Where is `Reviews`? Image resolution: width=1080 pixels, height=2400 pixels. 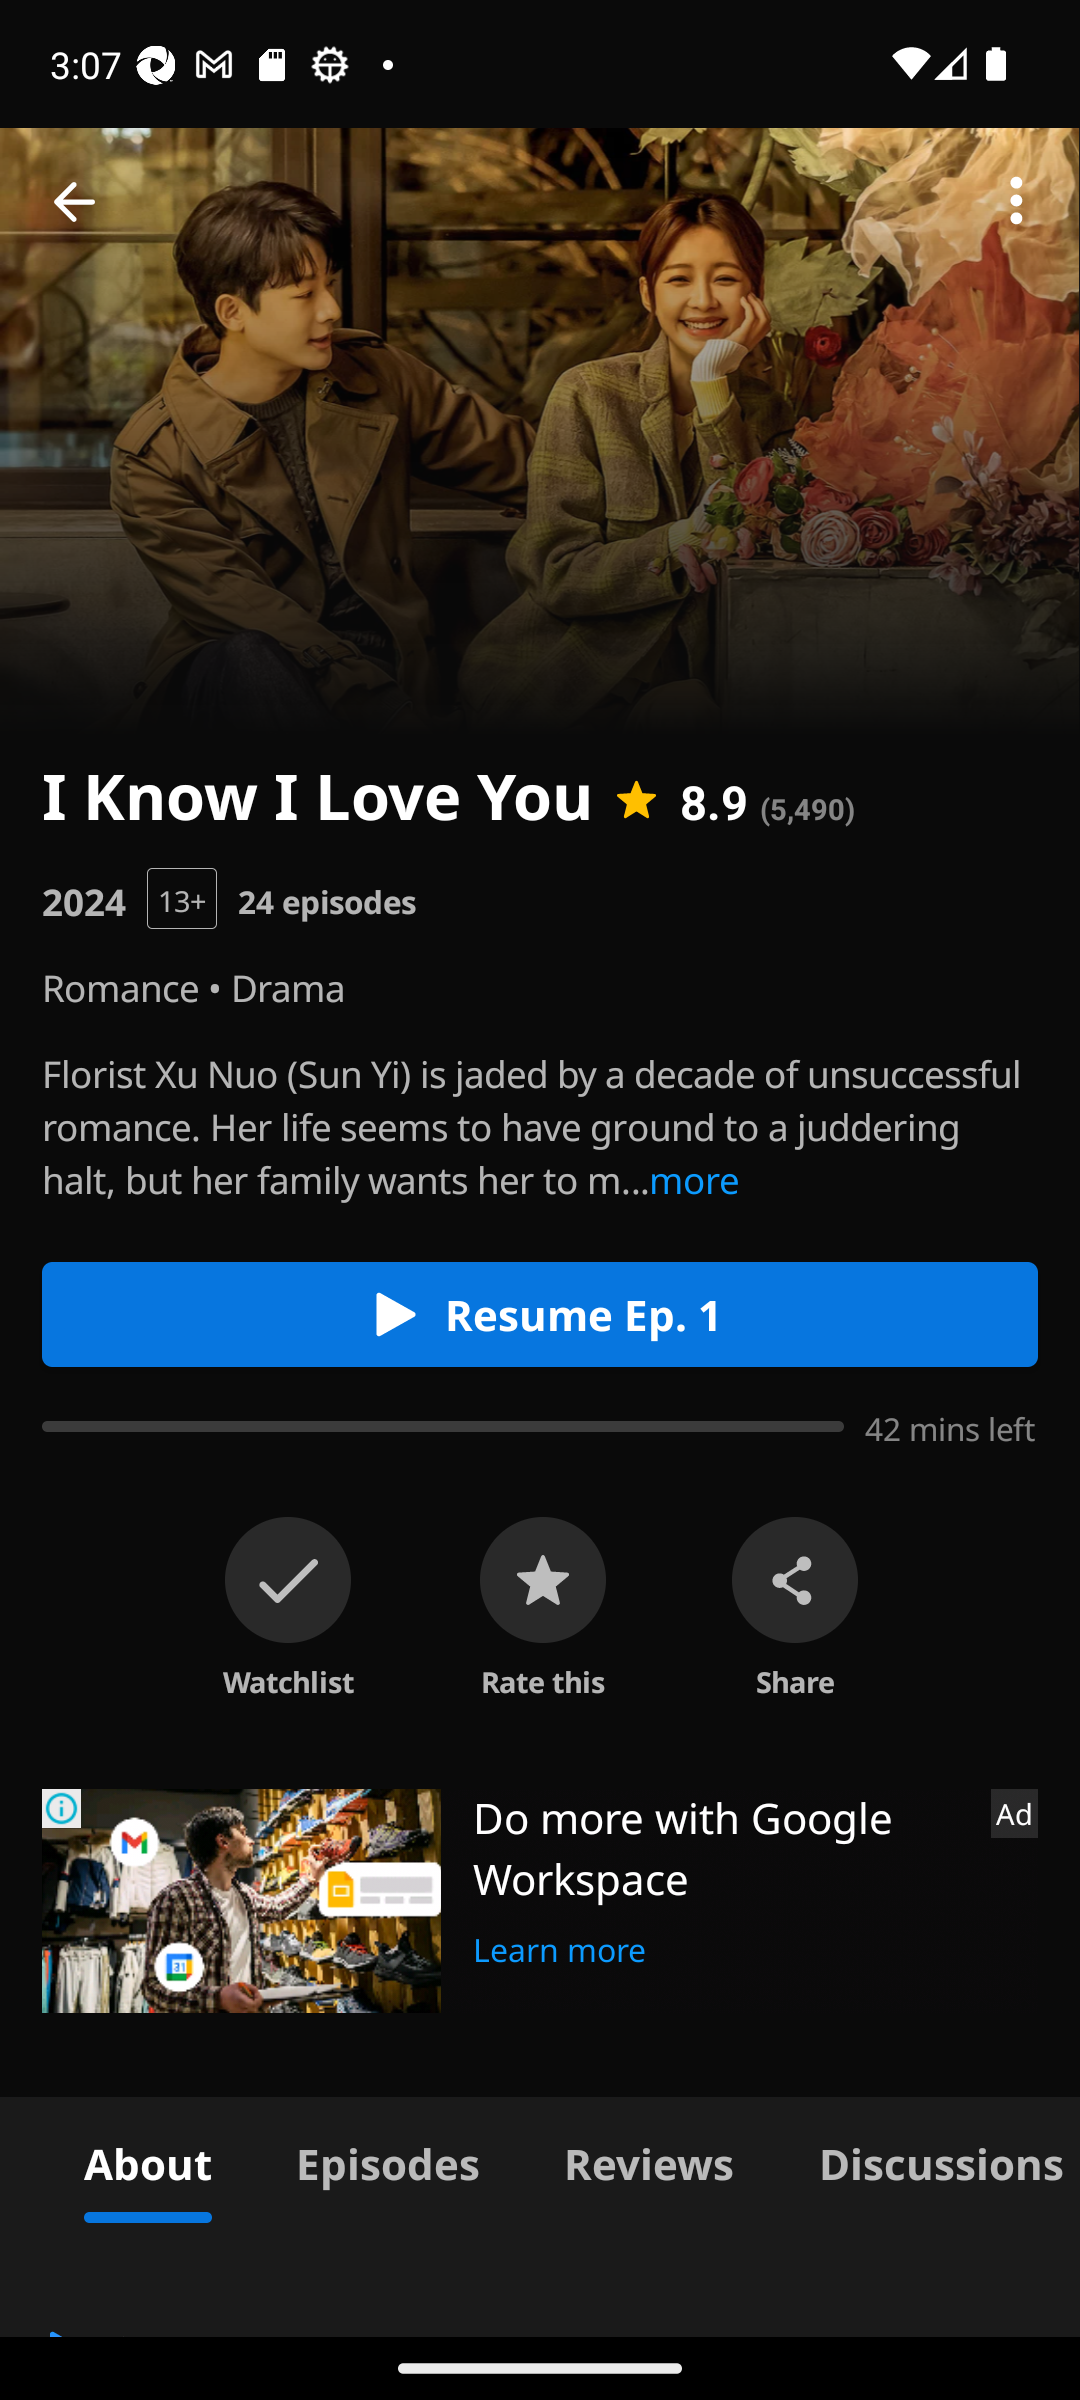
Reviews is located at coordinates (648, 2160).